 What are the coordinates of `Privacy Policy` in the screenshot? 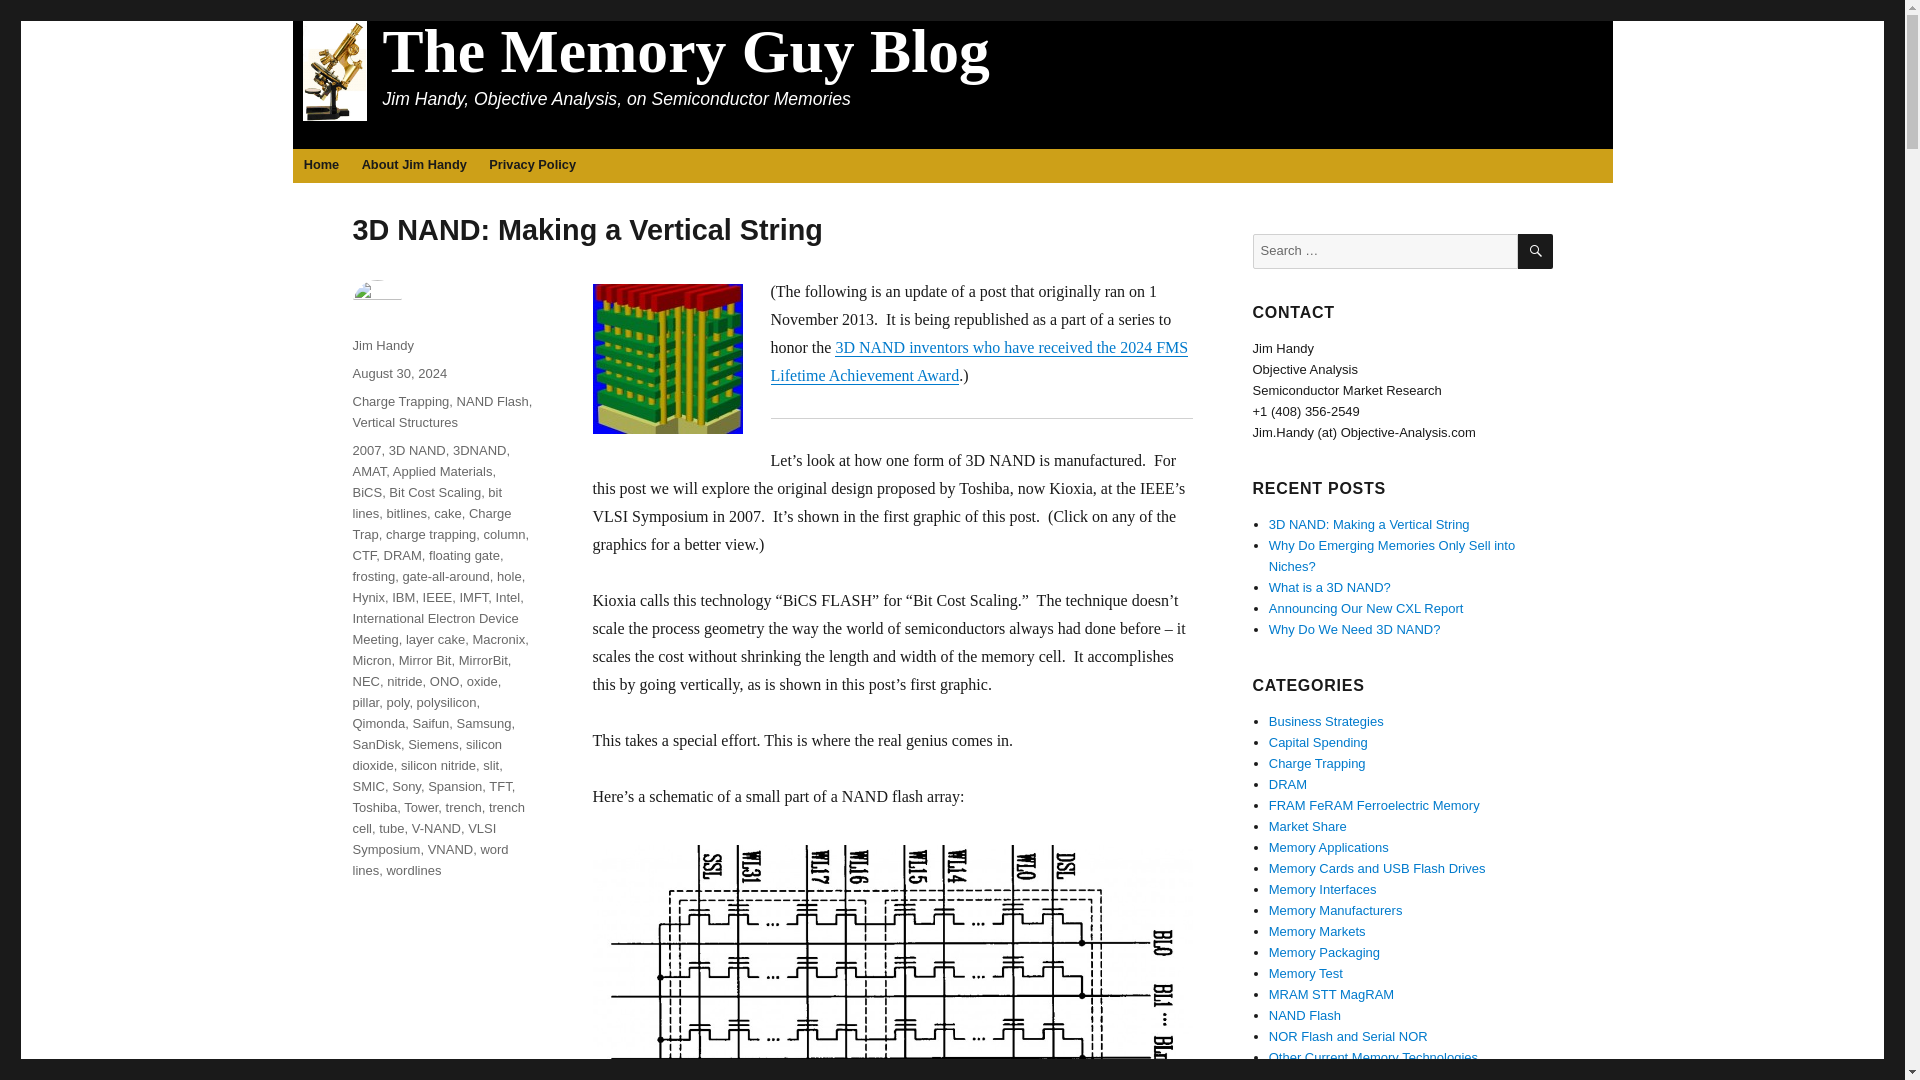 It's located at (532, 166).